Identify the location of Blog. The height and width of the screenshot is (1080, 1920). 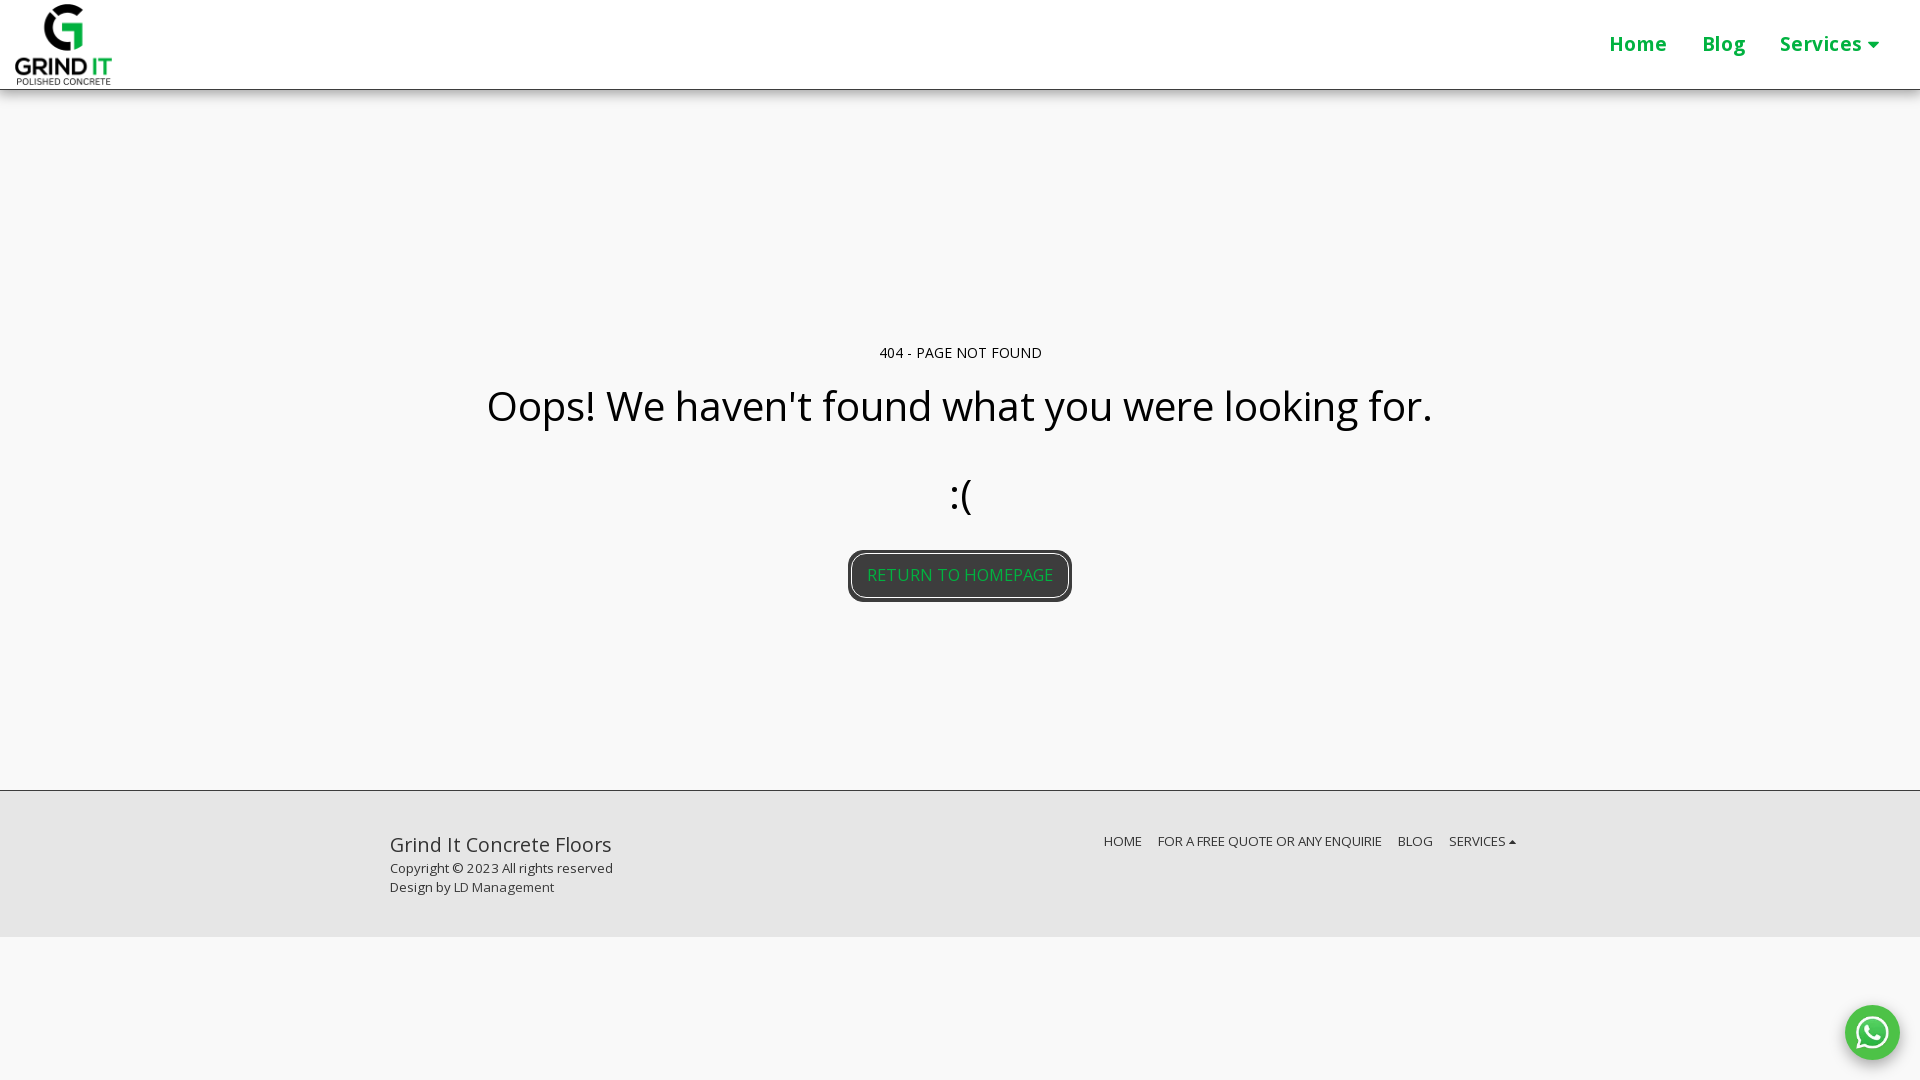
(1723, 45).